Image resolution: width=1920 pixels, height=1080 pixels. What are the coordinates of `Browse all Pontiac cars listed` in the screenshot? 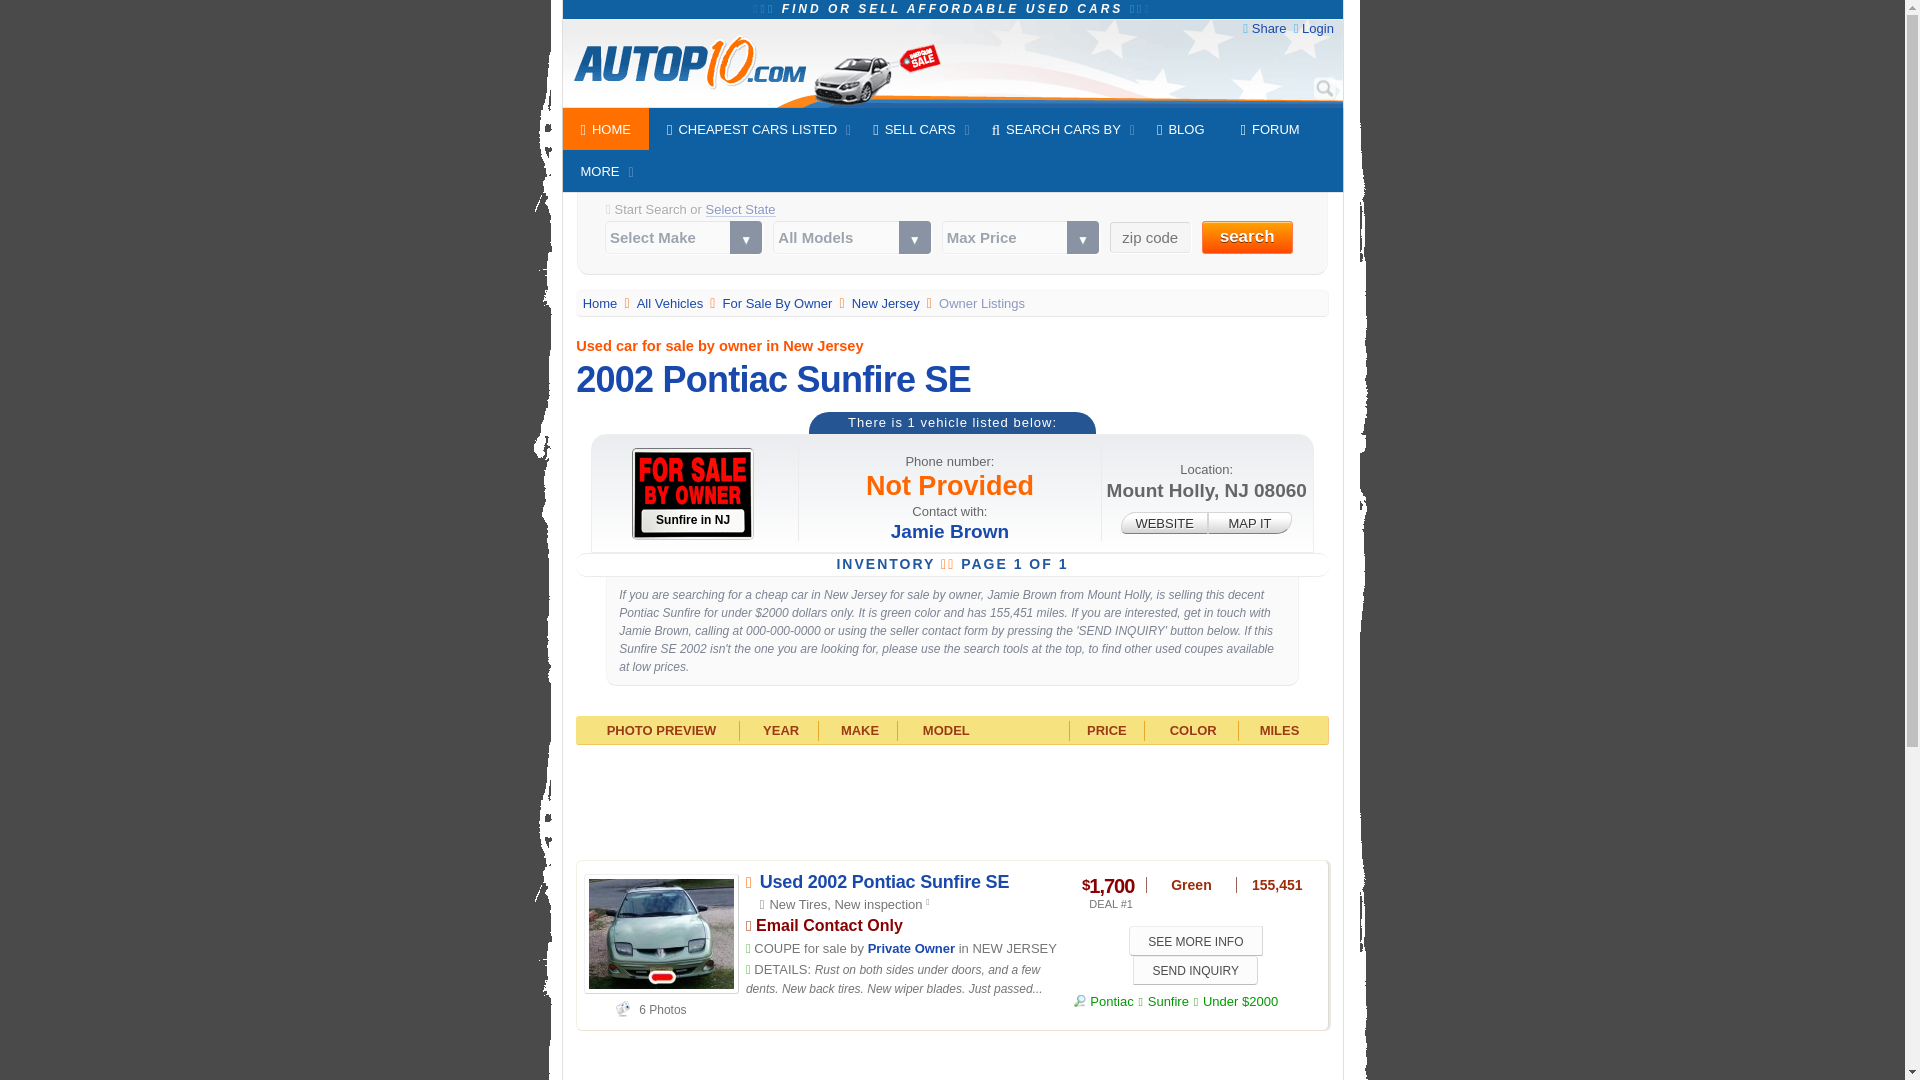 It's located at (1104, 1000).